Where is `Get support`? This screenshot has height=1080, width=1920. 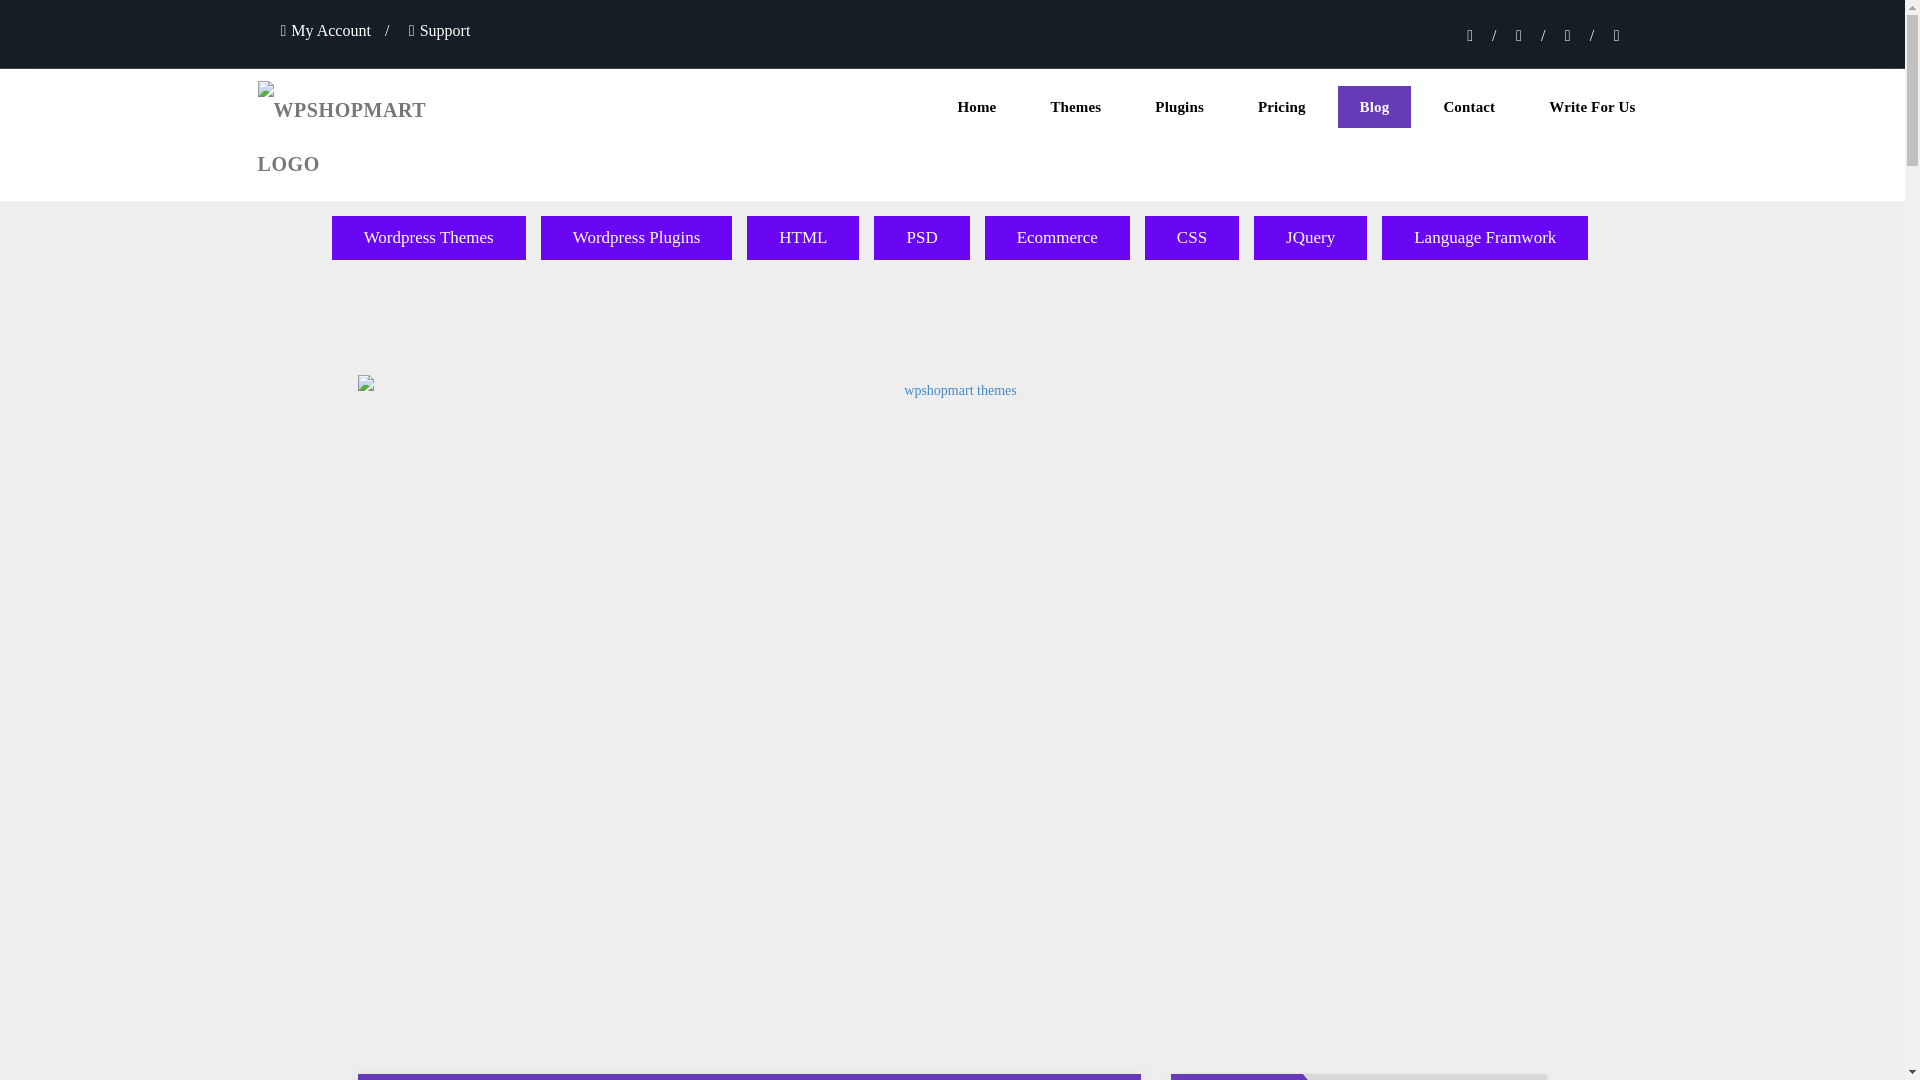
Get support is located at coordinates (439, 30).